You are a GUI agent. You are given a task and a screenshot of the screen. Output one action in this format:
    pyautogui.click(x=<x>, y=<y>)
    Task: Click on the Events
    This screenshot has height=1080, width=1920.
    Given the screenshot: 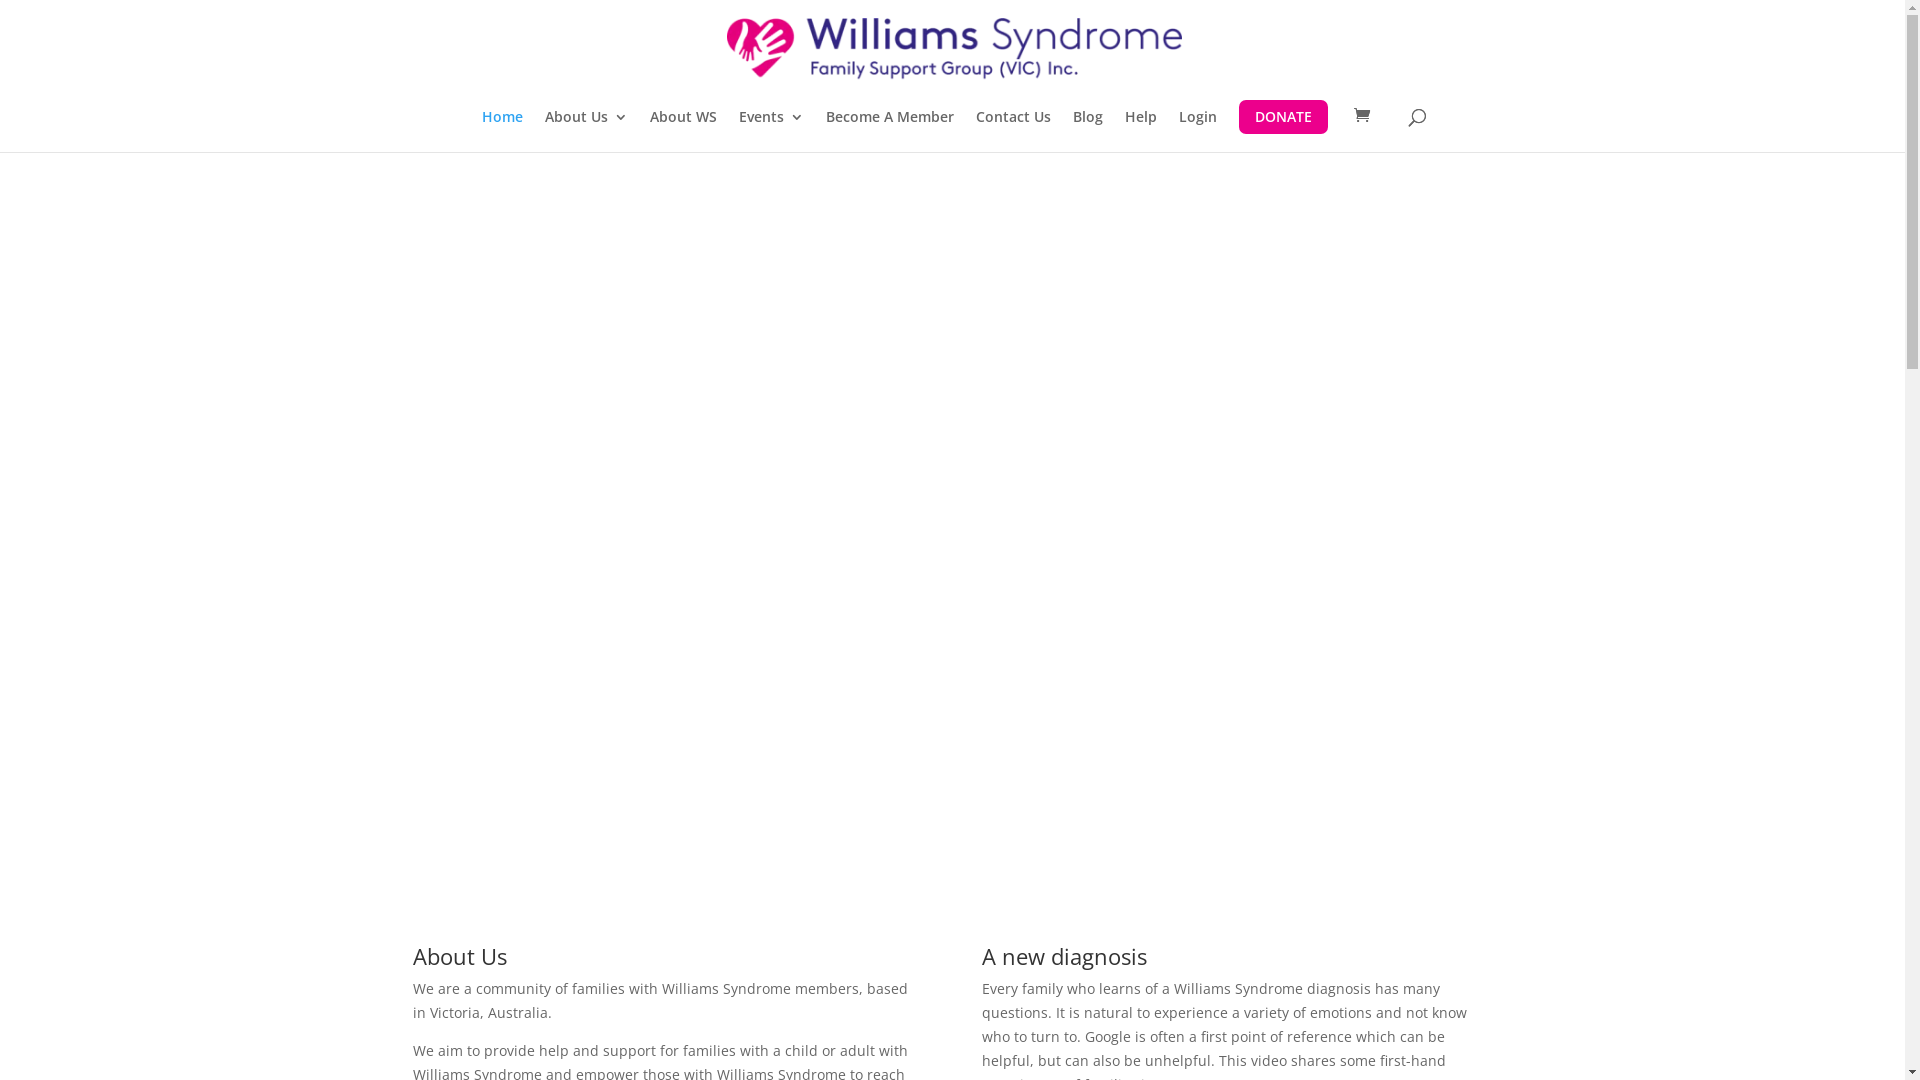 What is the action you would take?
    pyautogui.click(x=770, y=131)
    